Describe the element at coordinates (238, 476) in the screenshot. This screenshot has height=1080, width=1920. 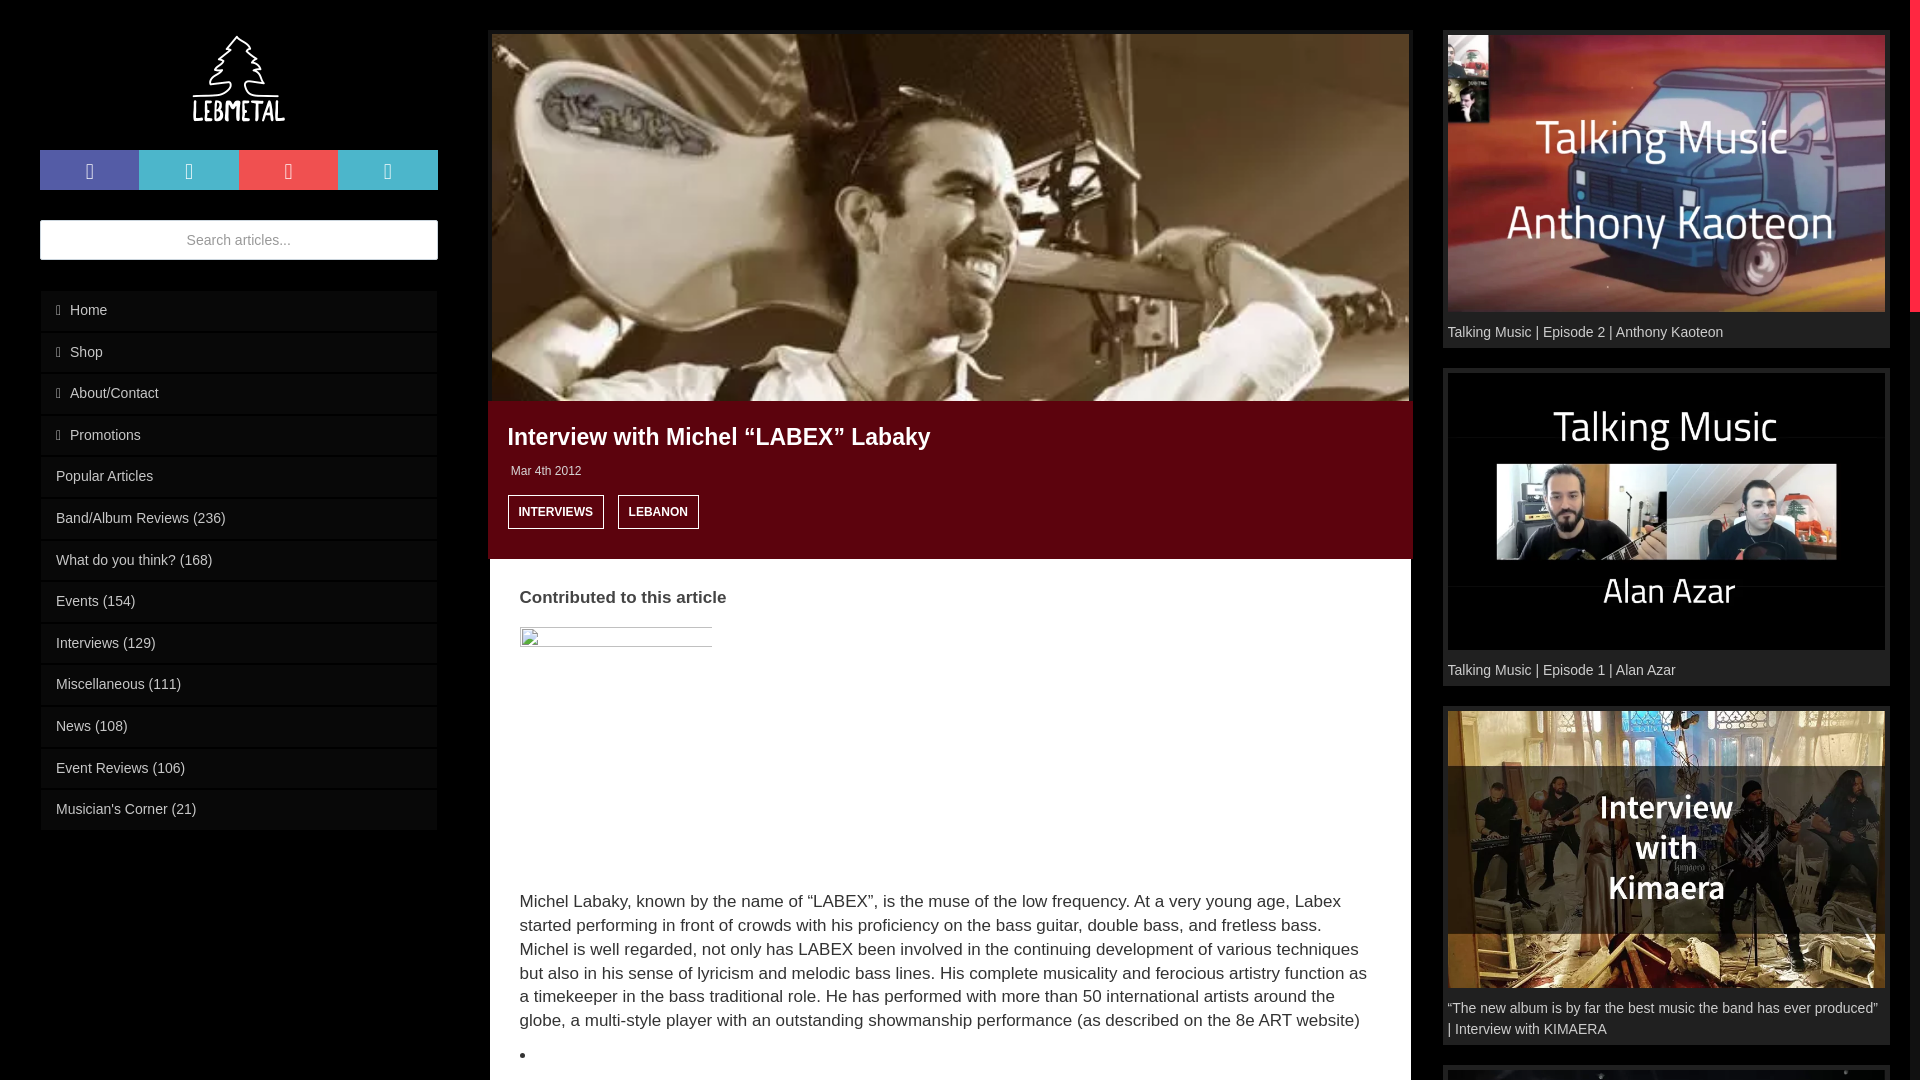
I see `Popular Articles` at that location.